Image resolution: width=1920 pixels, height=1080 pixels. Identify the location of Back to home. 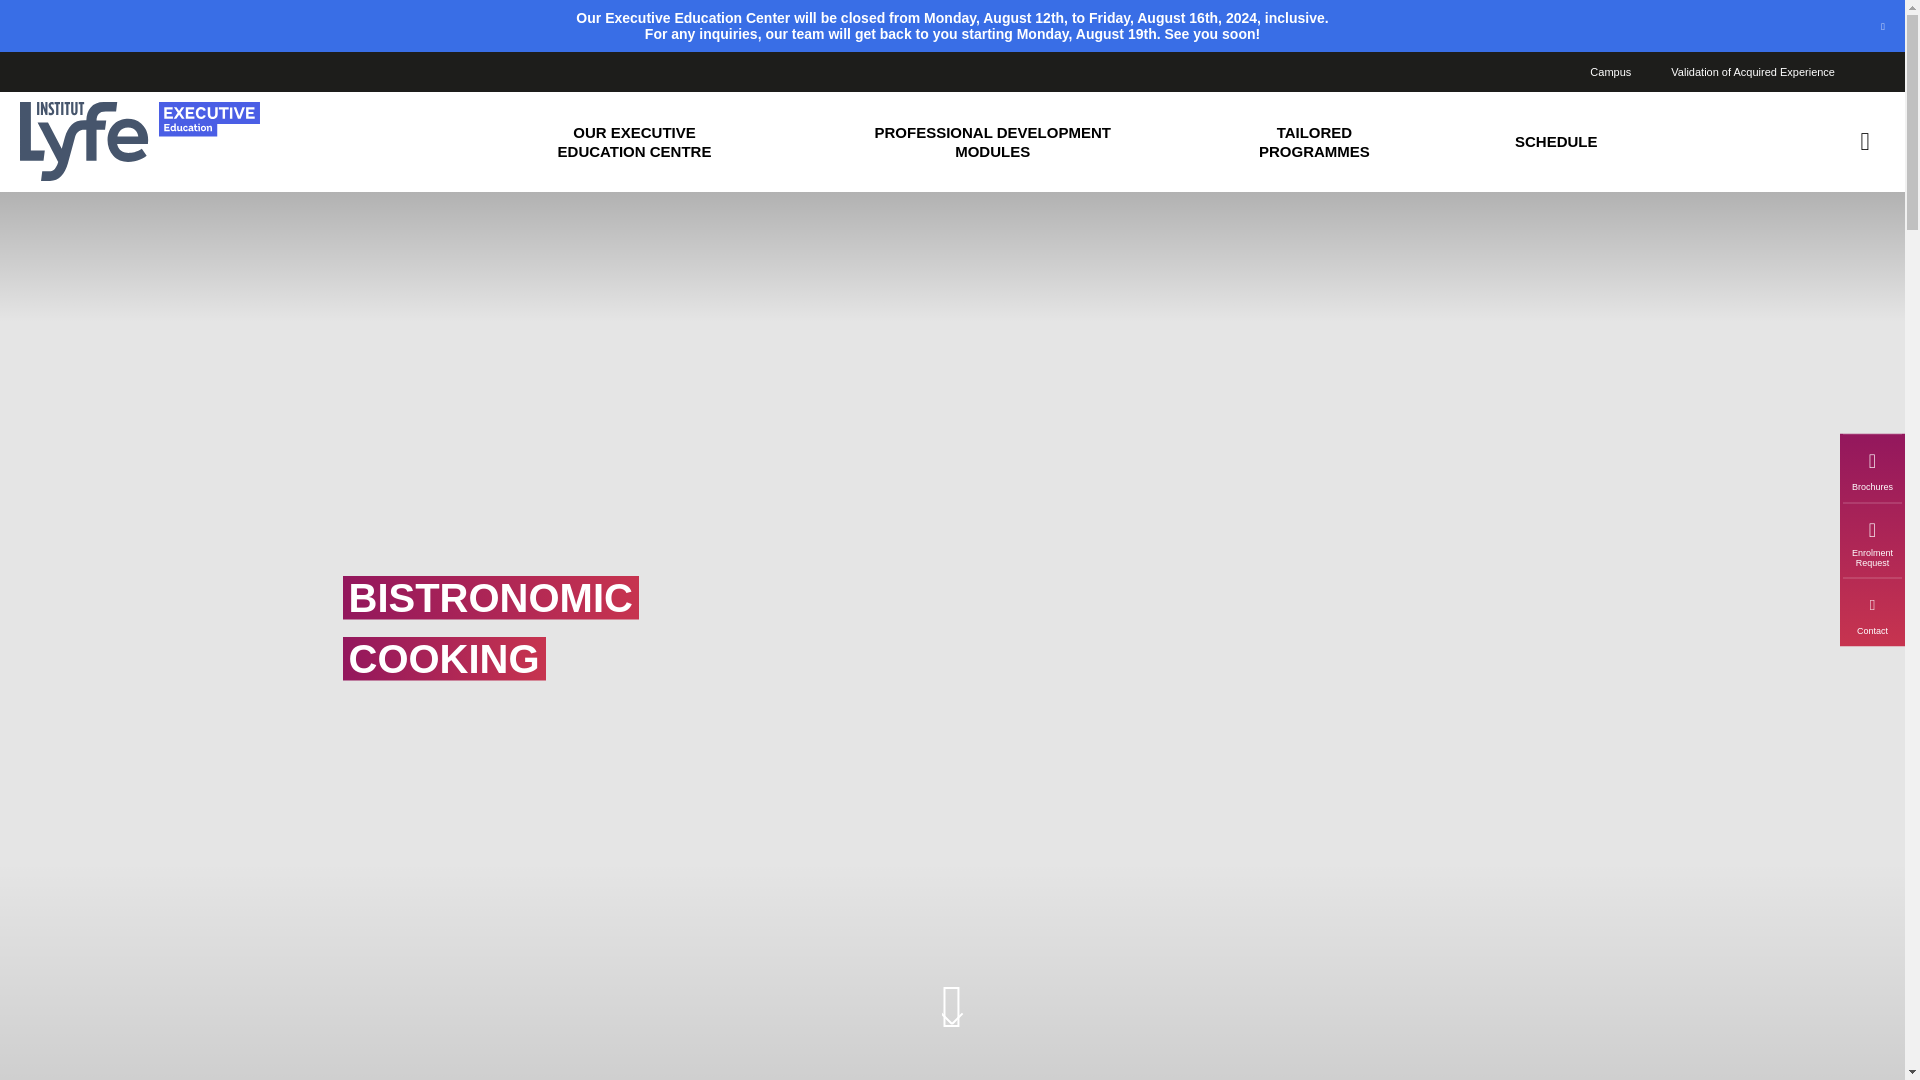
(139, 142).